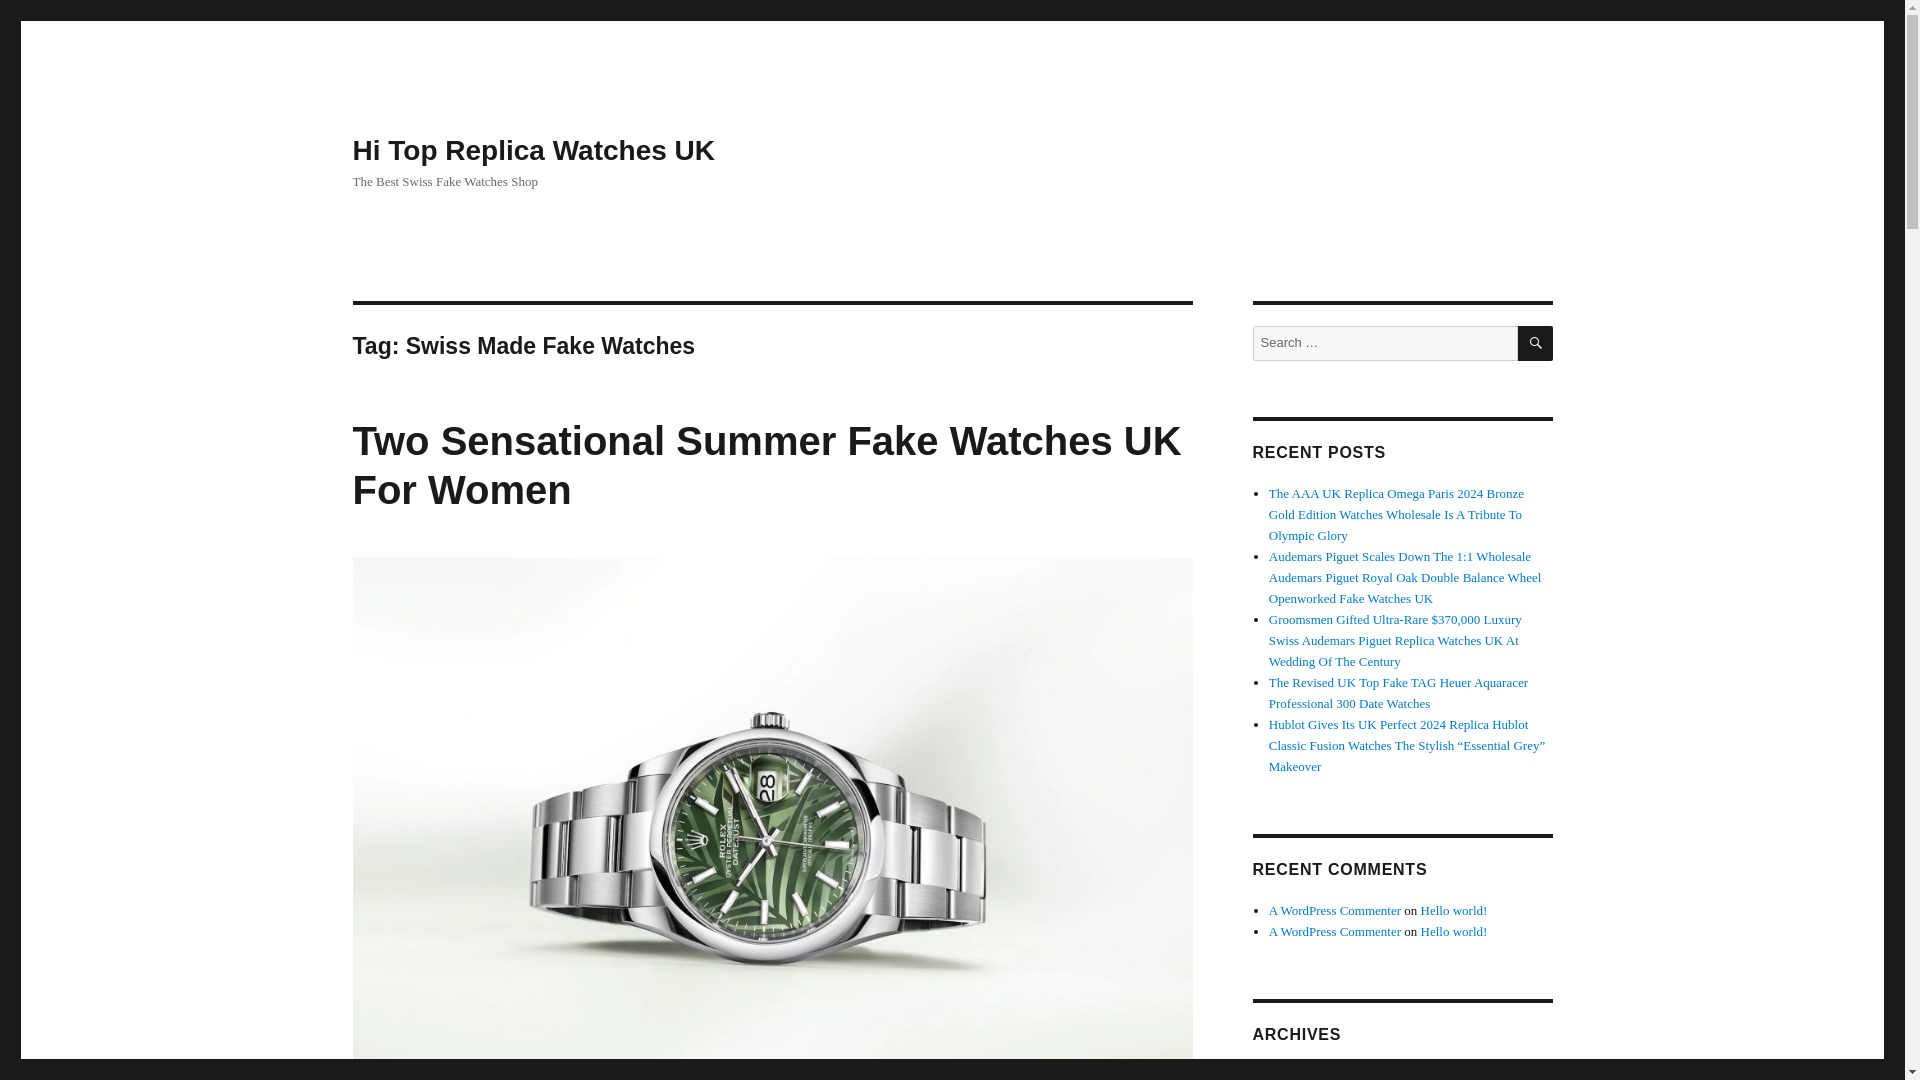 This screenshot has height=1080, width=1920. Describe the element at coordinates (532, 150) in the screenshot. I see `Hi Top Replica Watches UK` at that location.